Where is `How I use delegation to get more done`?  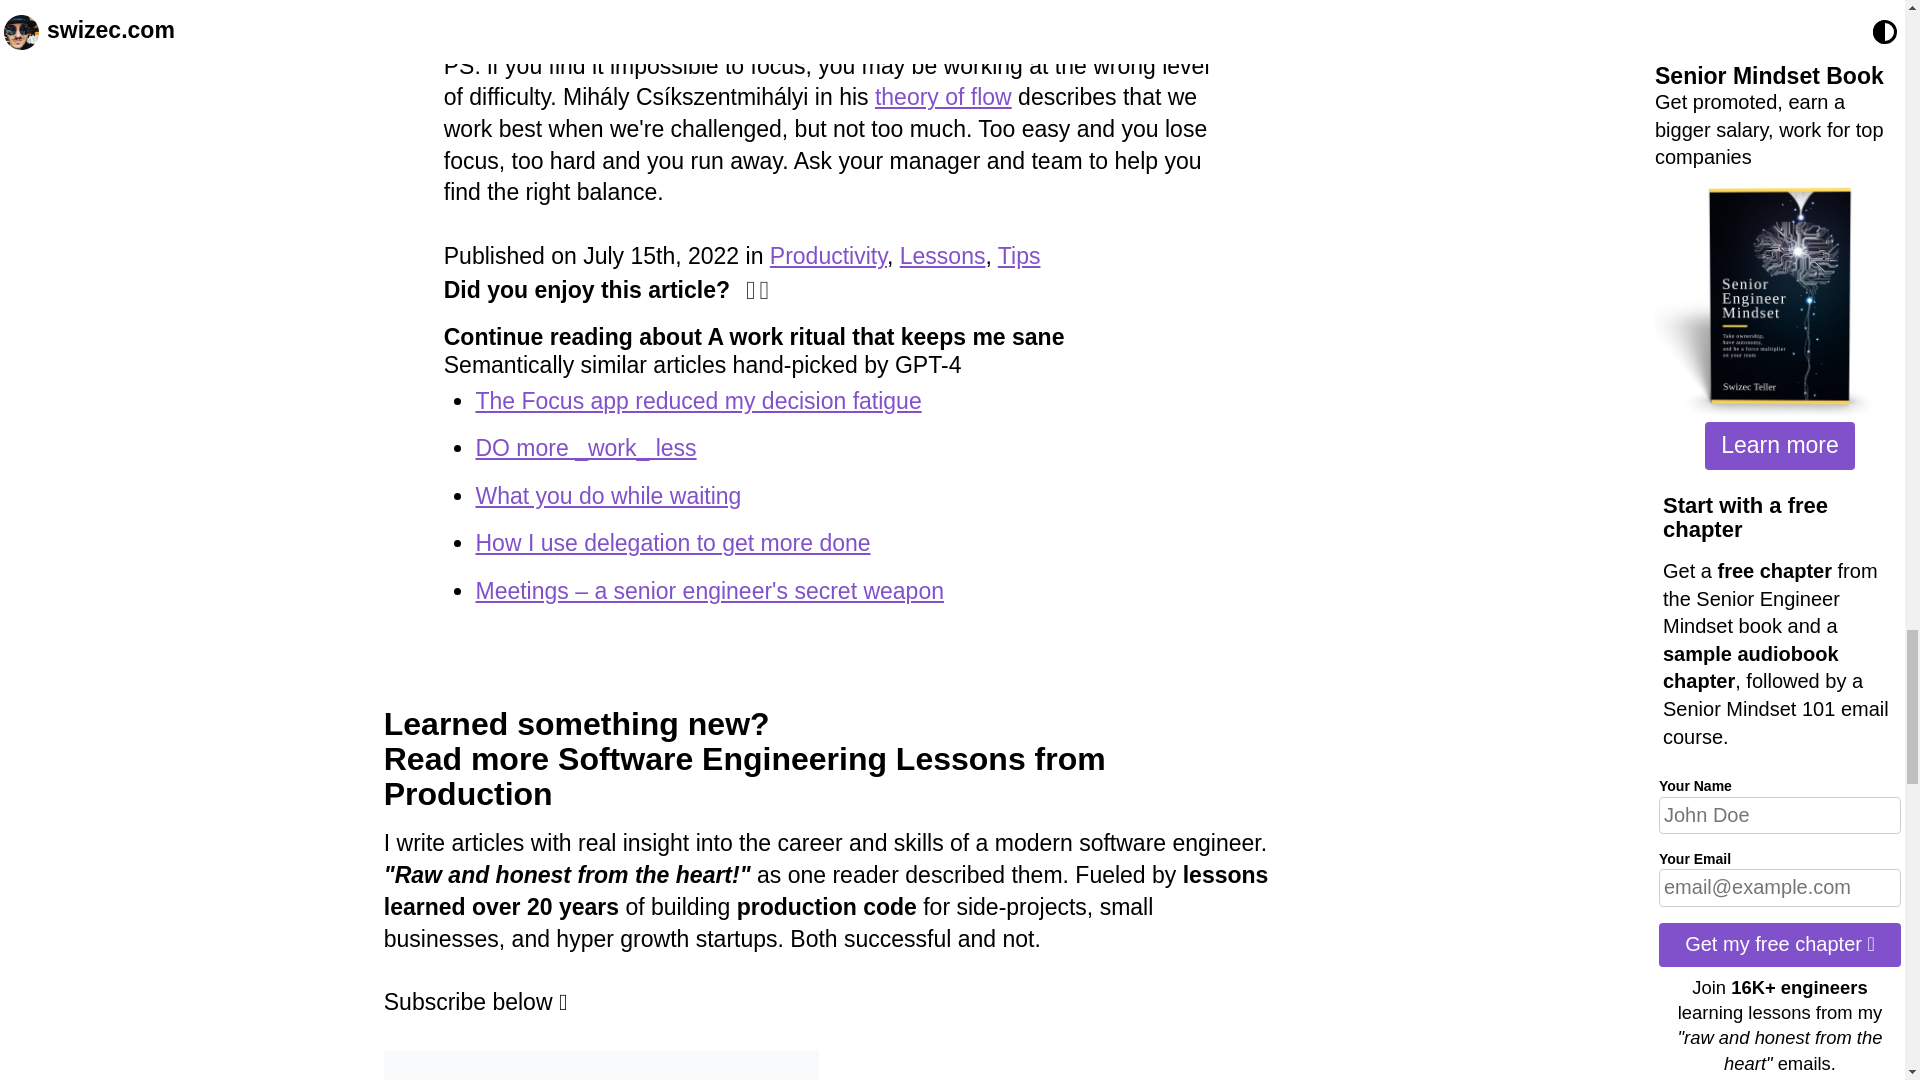 How I use delegation to get more done is located at coordinates (672, 543).